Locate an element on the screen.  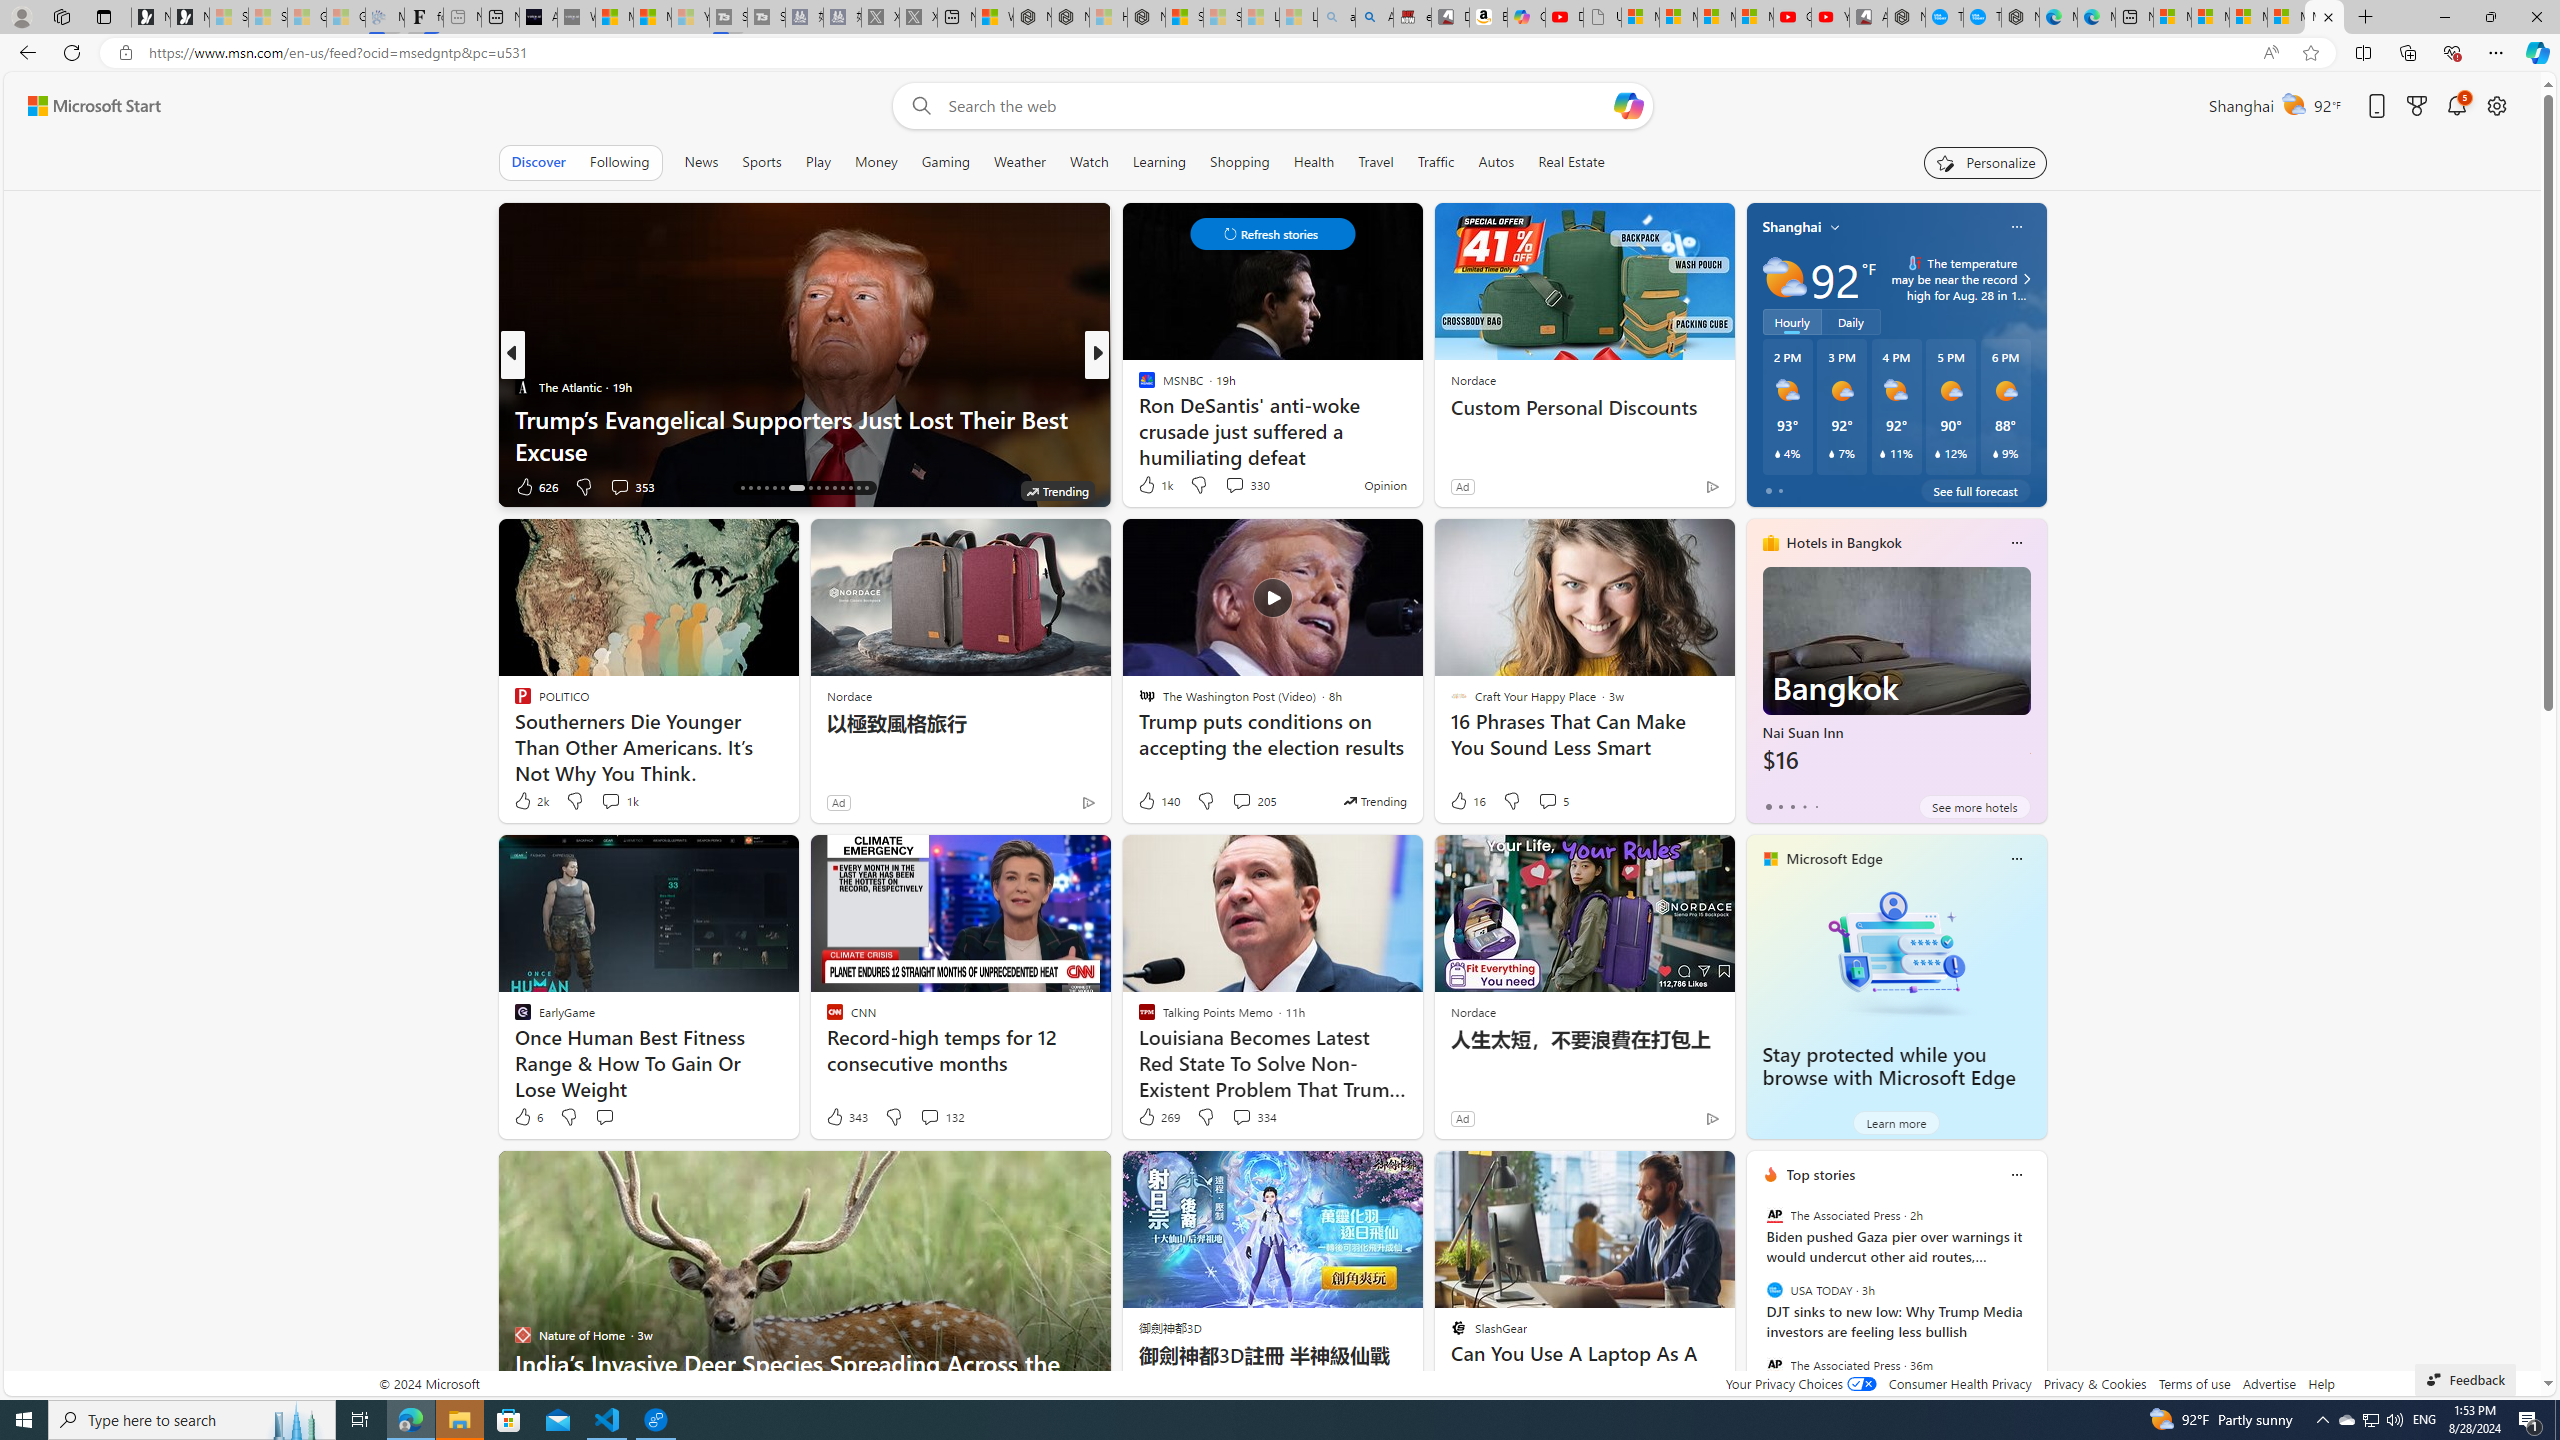
View comments 152 Comment is located at coordinates (12, 486).